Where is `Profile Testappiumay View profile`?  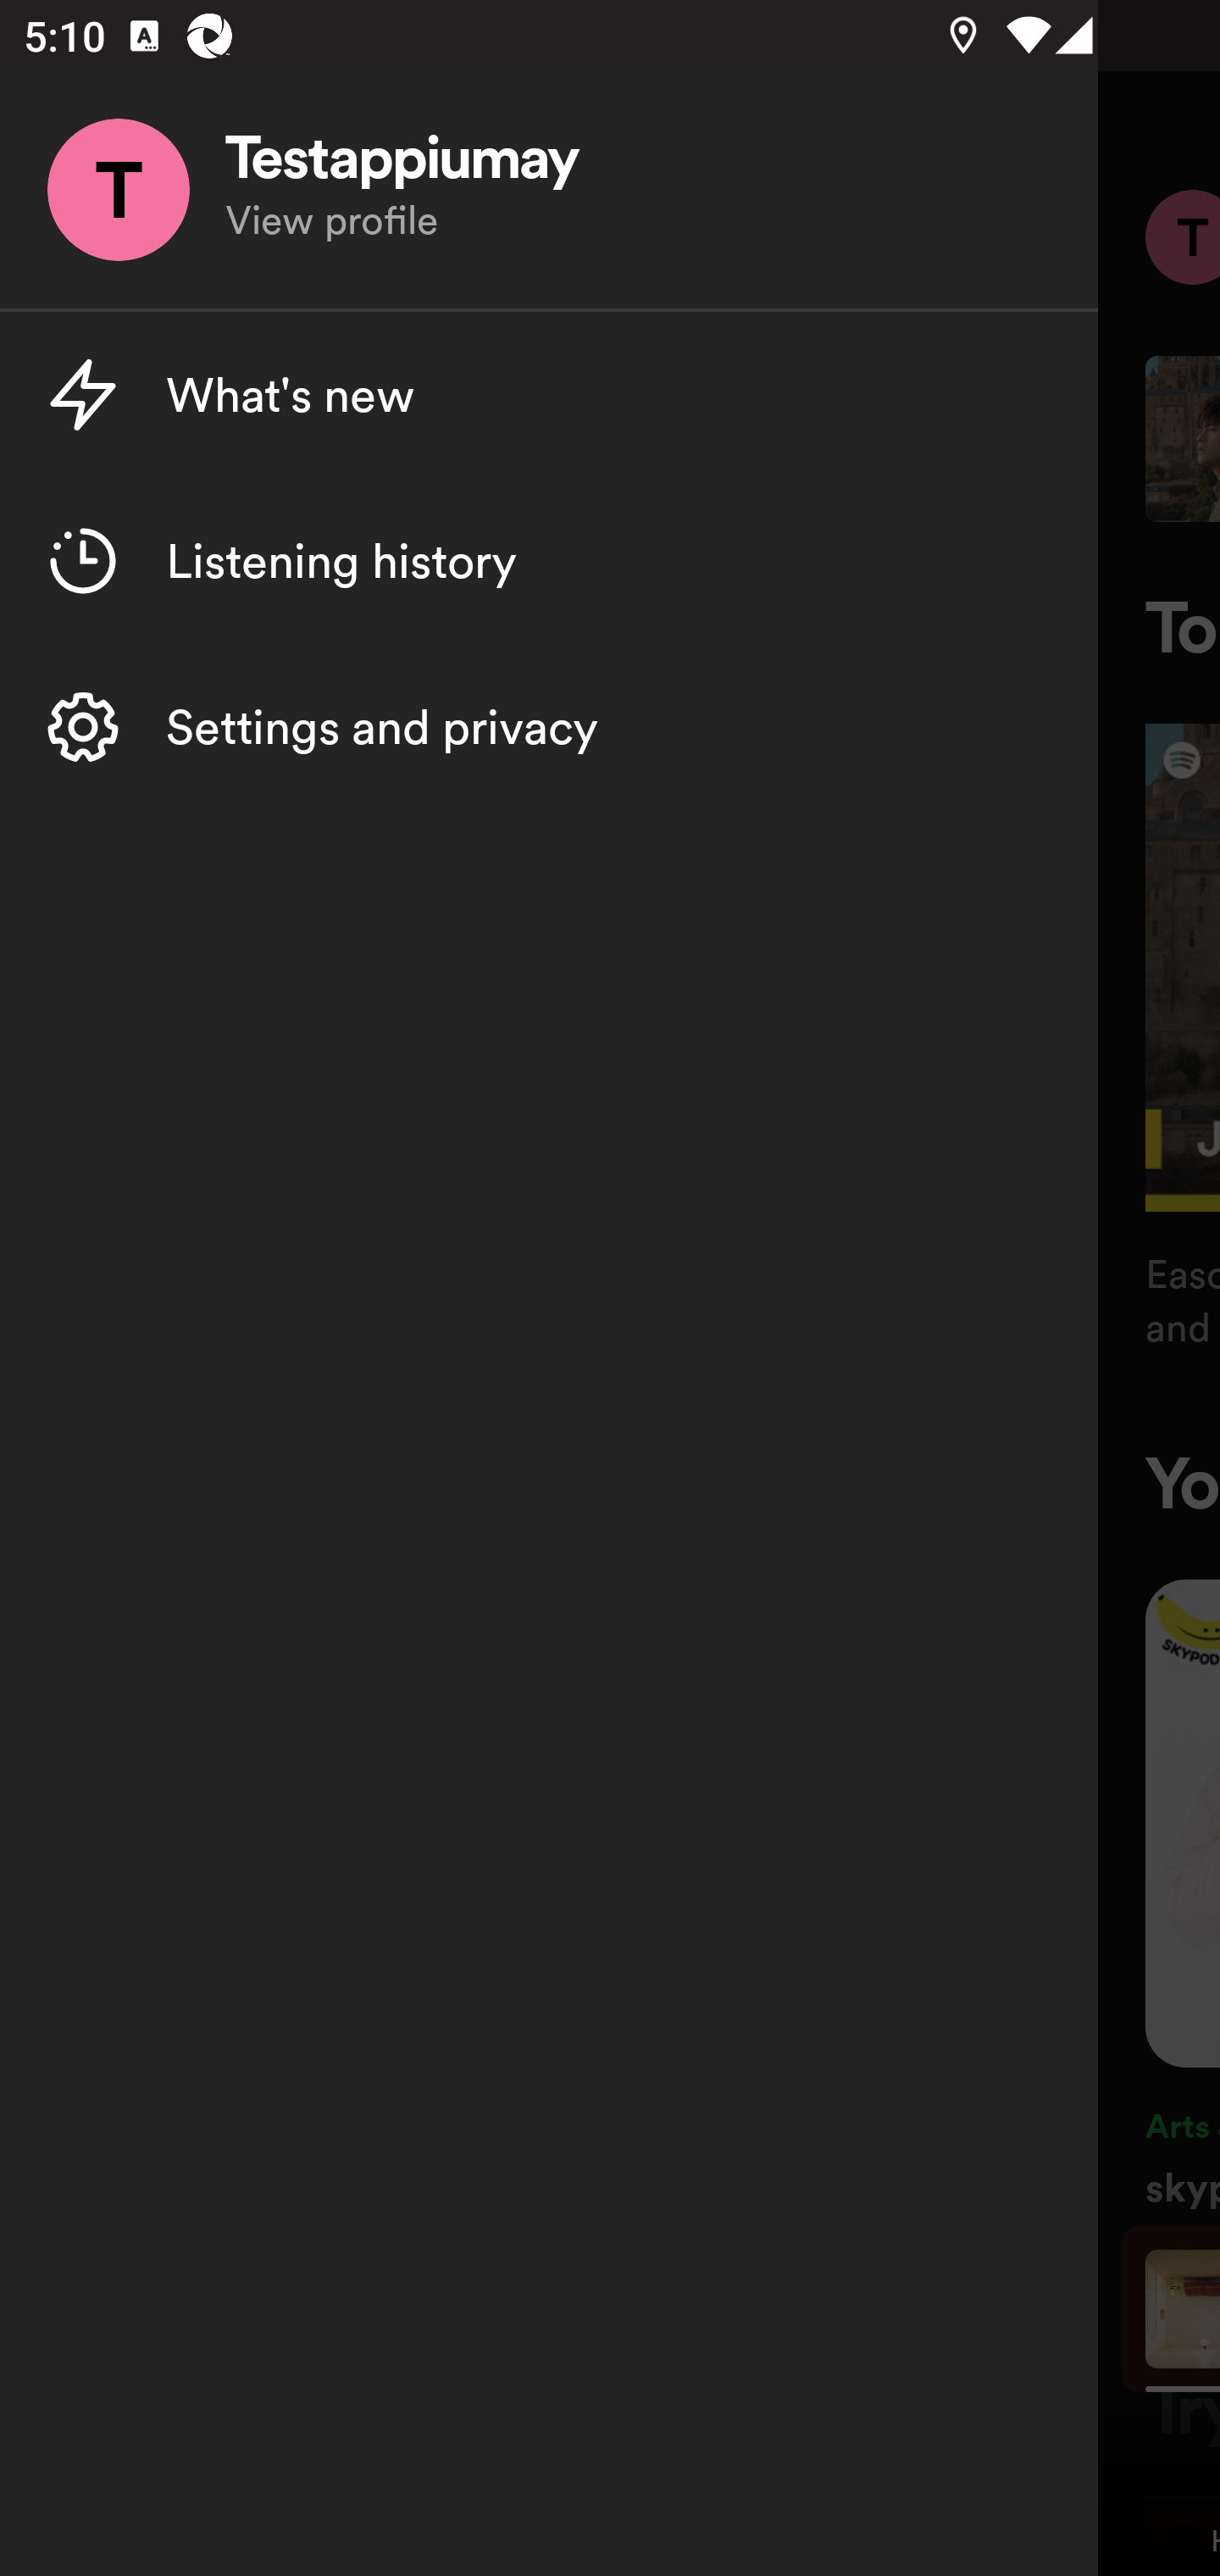 Profile Testappiumay View profile is located at coordinates (549, 190).